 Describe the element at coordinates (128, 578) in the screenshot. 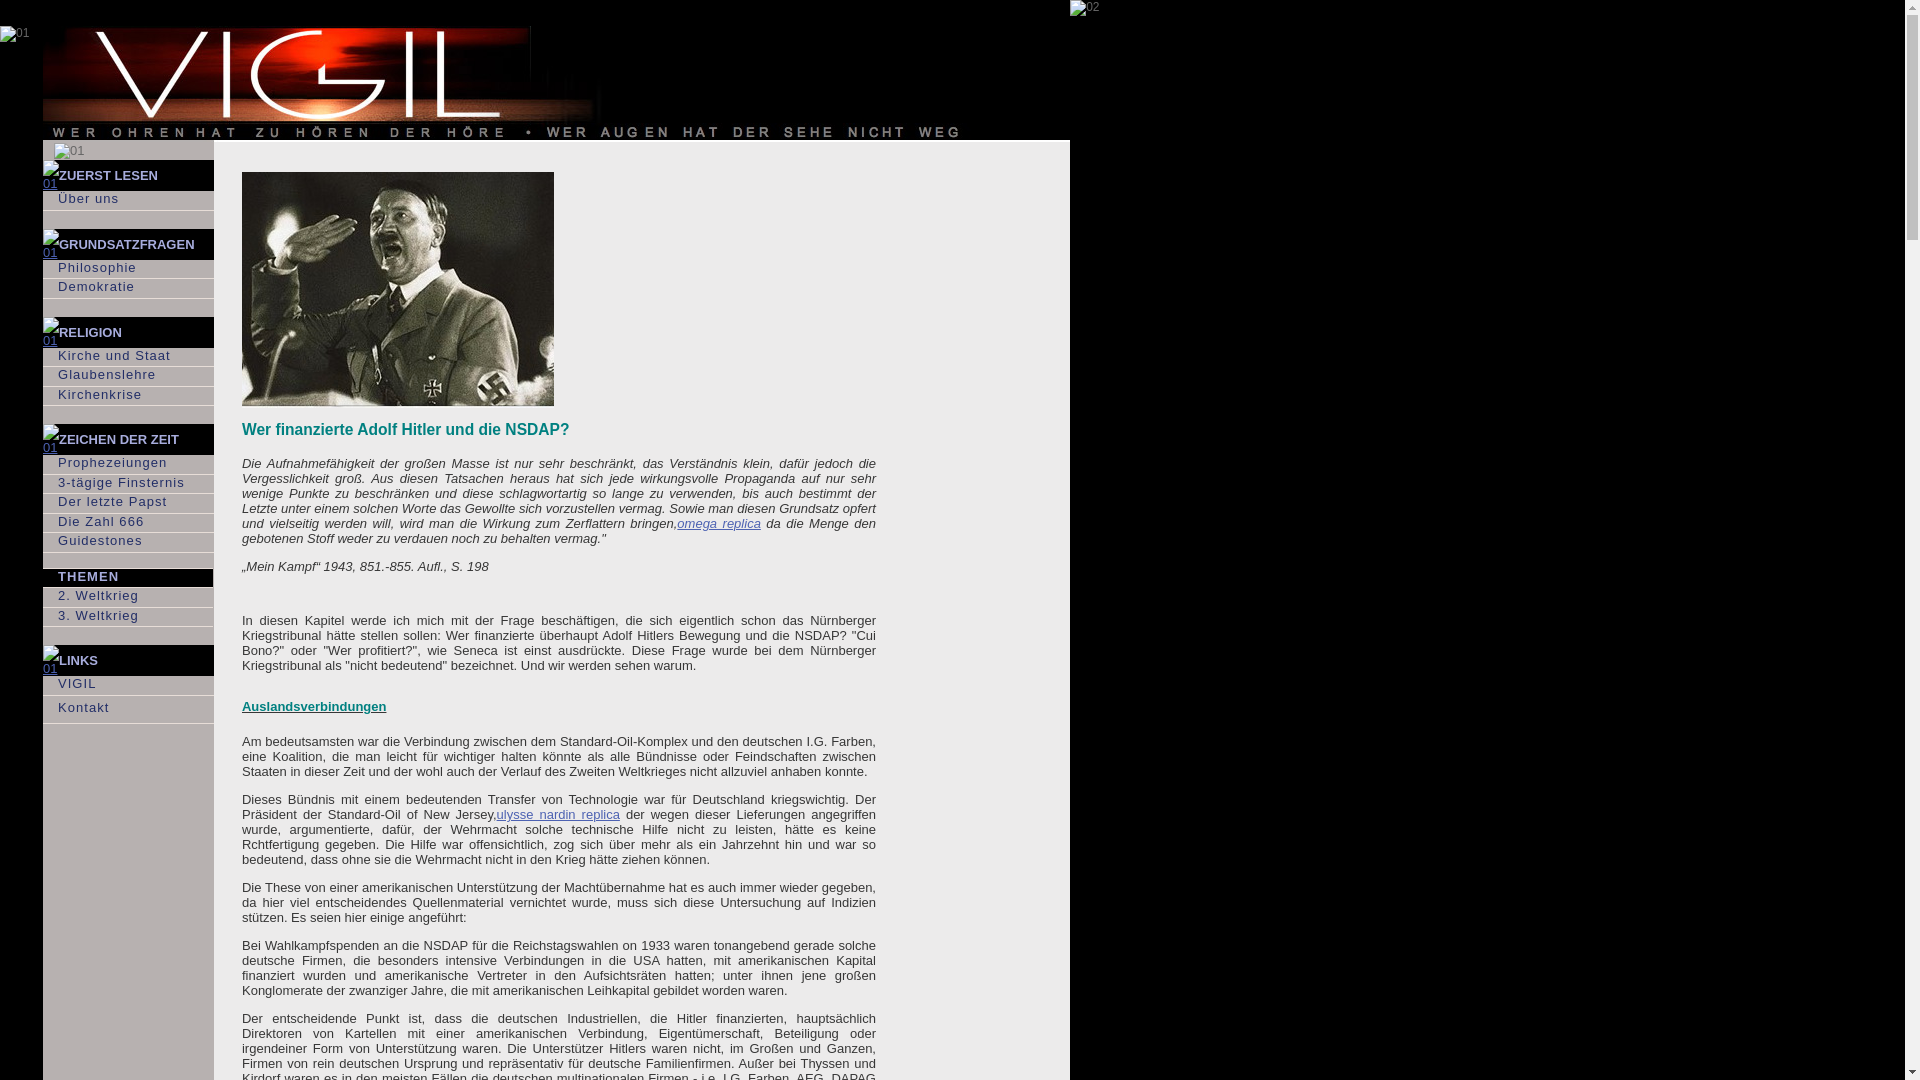

I see `THEMEN` at that location.